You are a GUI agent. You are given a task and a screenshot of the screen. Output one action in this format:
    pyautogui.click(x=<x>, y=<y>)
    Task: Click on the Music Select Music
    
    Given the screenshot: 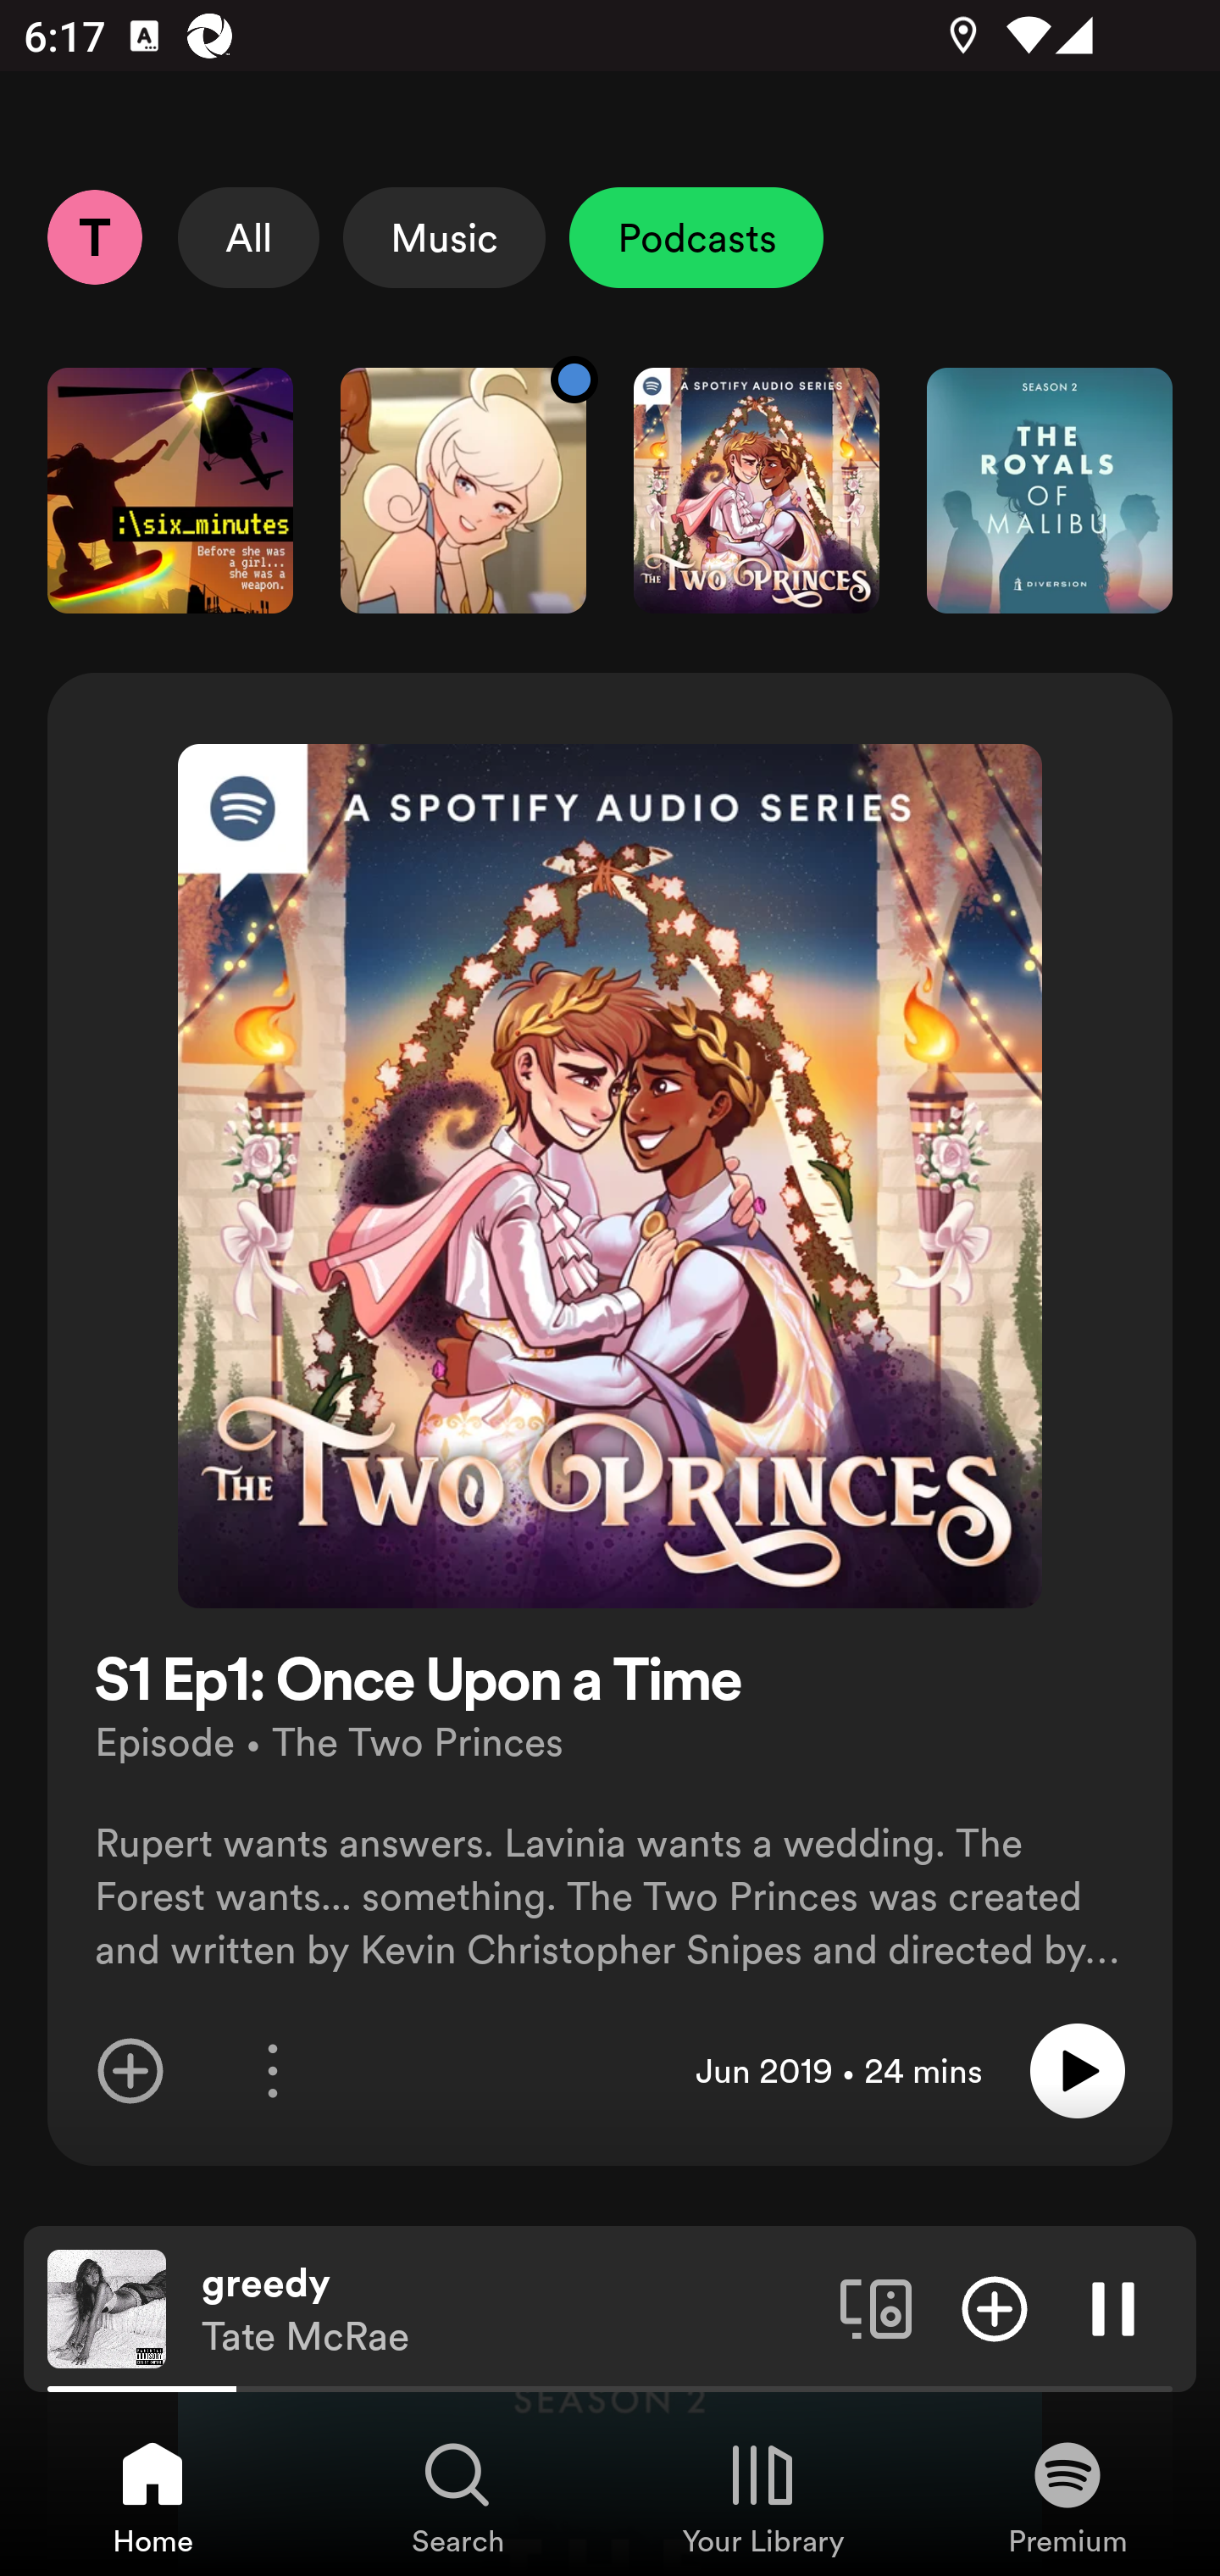 What is the action you would take?
    pyautogui.click(x=444, y=237)
    